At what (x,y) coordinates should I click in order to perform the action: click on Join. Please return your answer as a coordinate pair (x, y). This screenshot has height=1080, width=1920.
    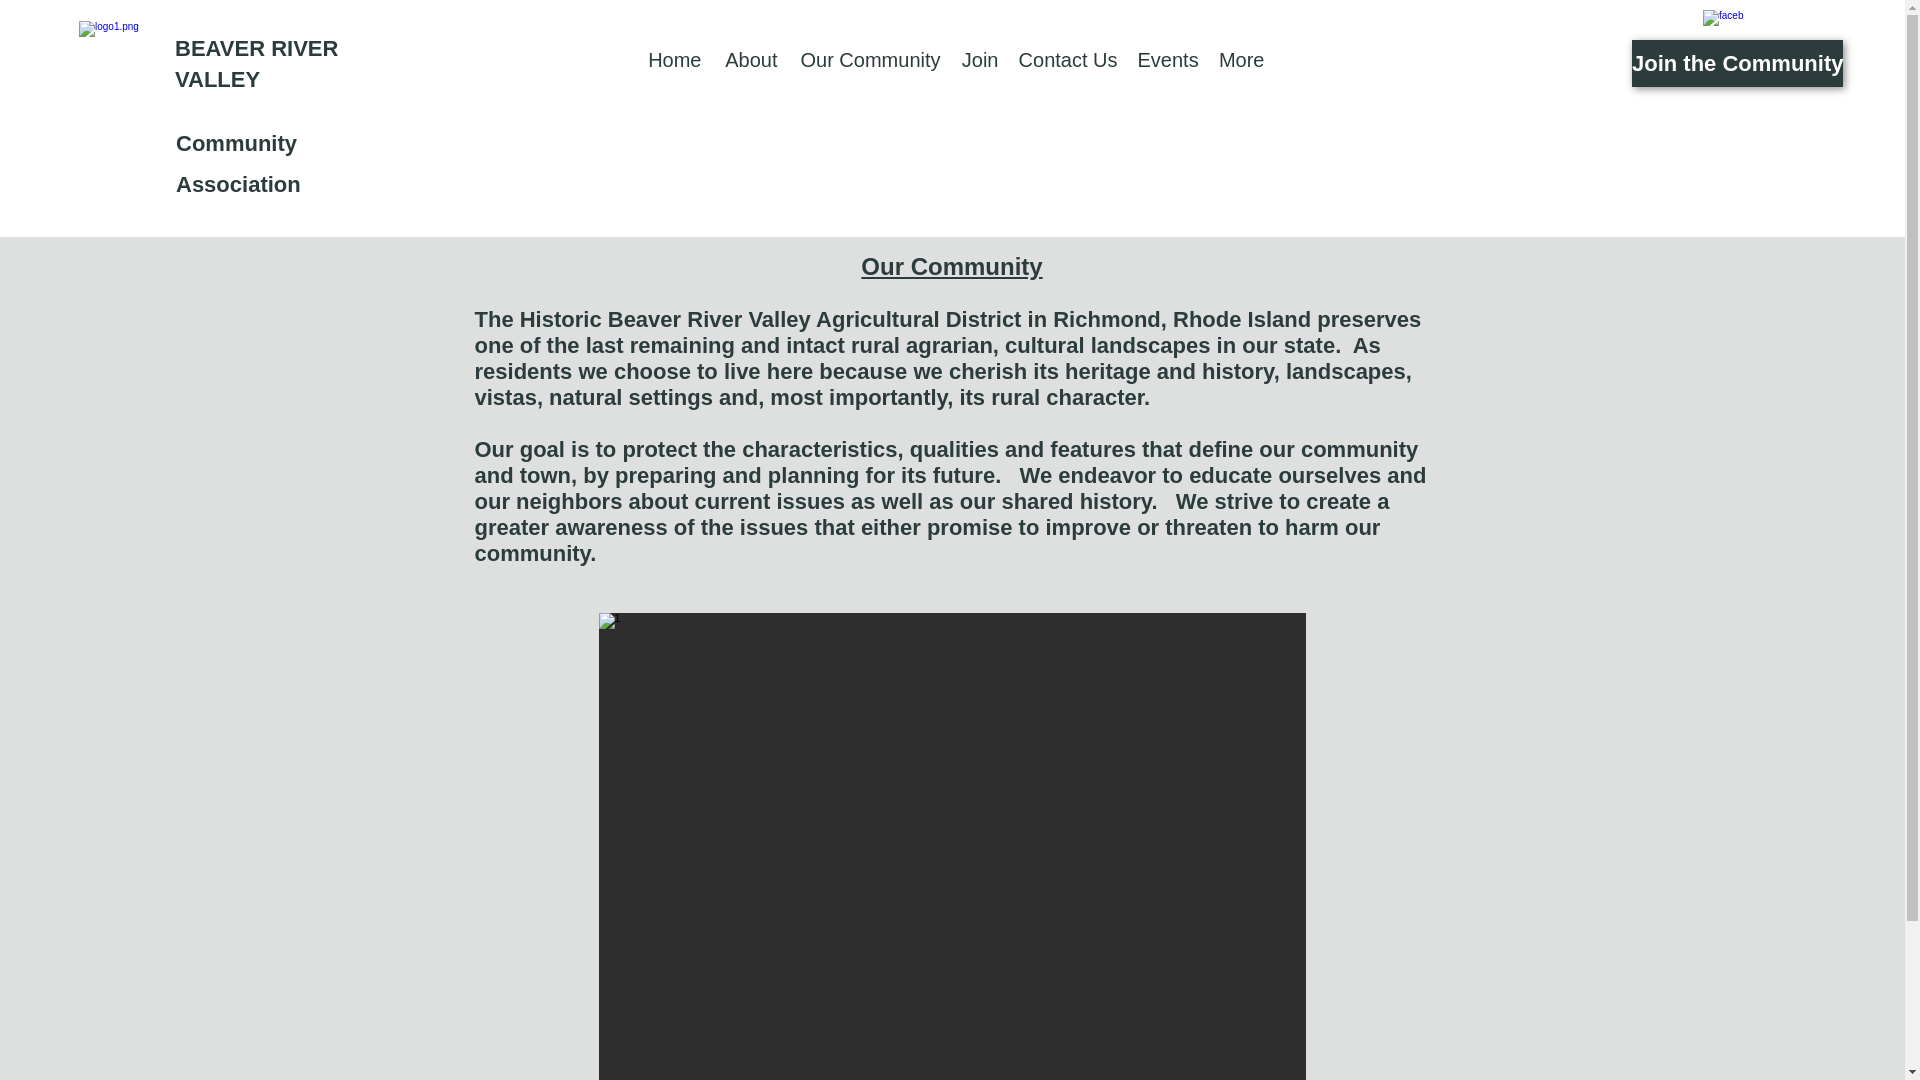
    Looking at the image, I should click on (979, 60).